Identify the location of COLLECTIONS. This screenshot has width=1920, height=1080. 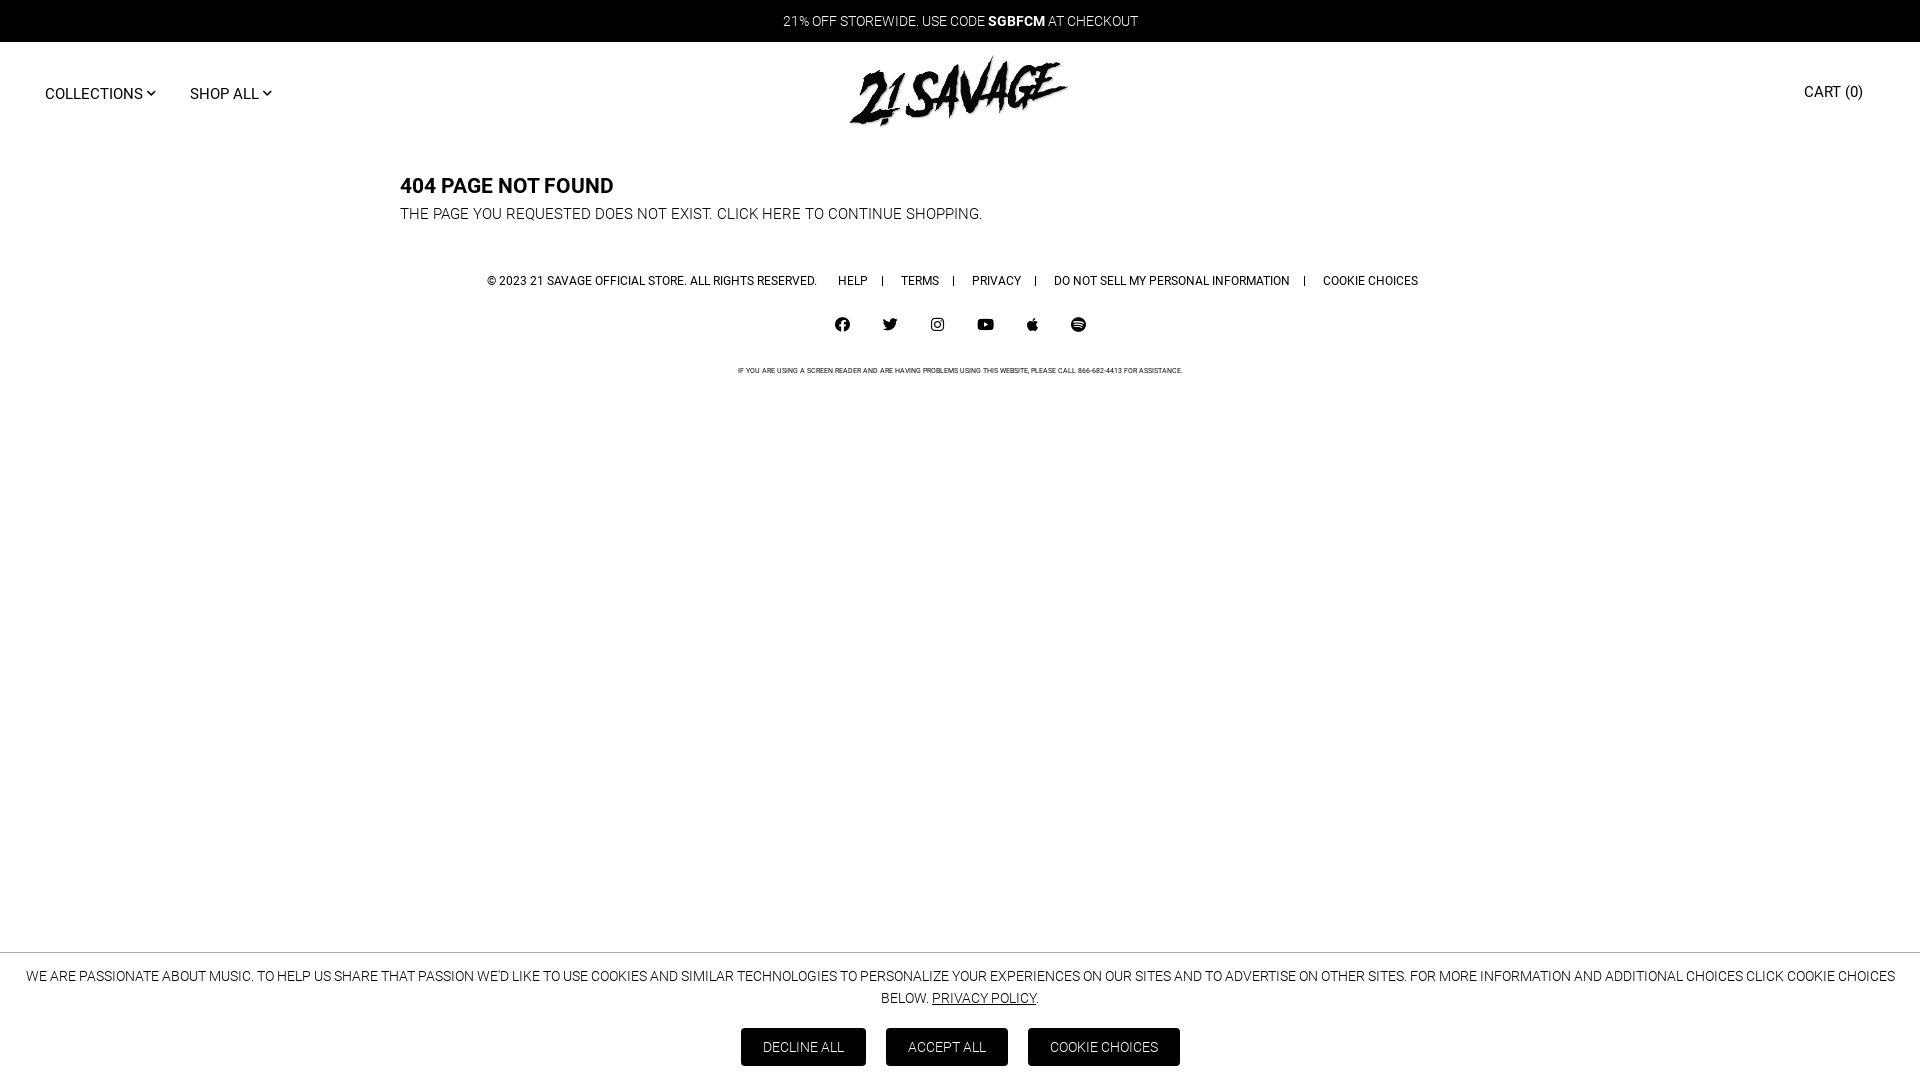
(100, 92).